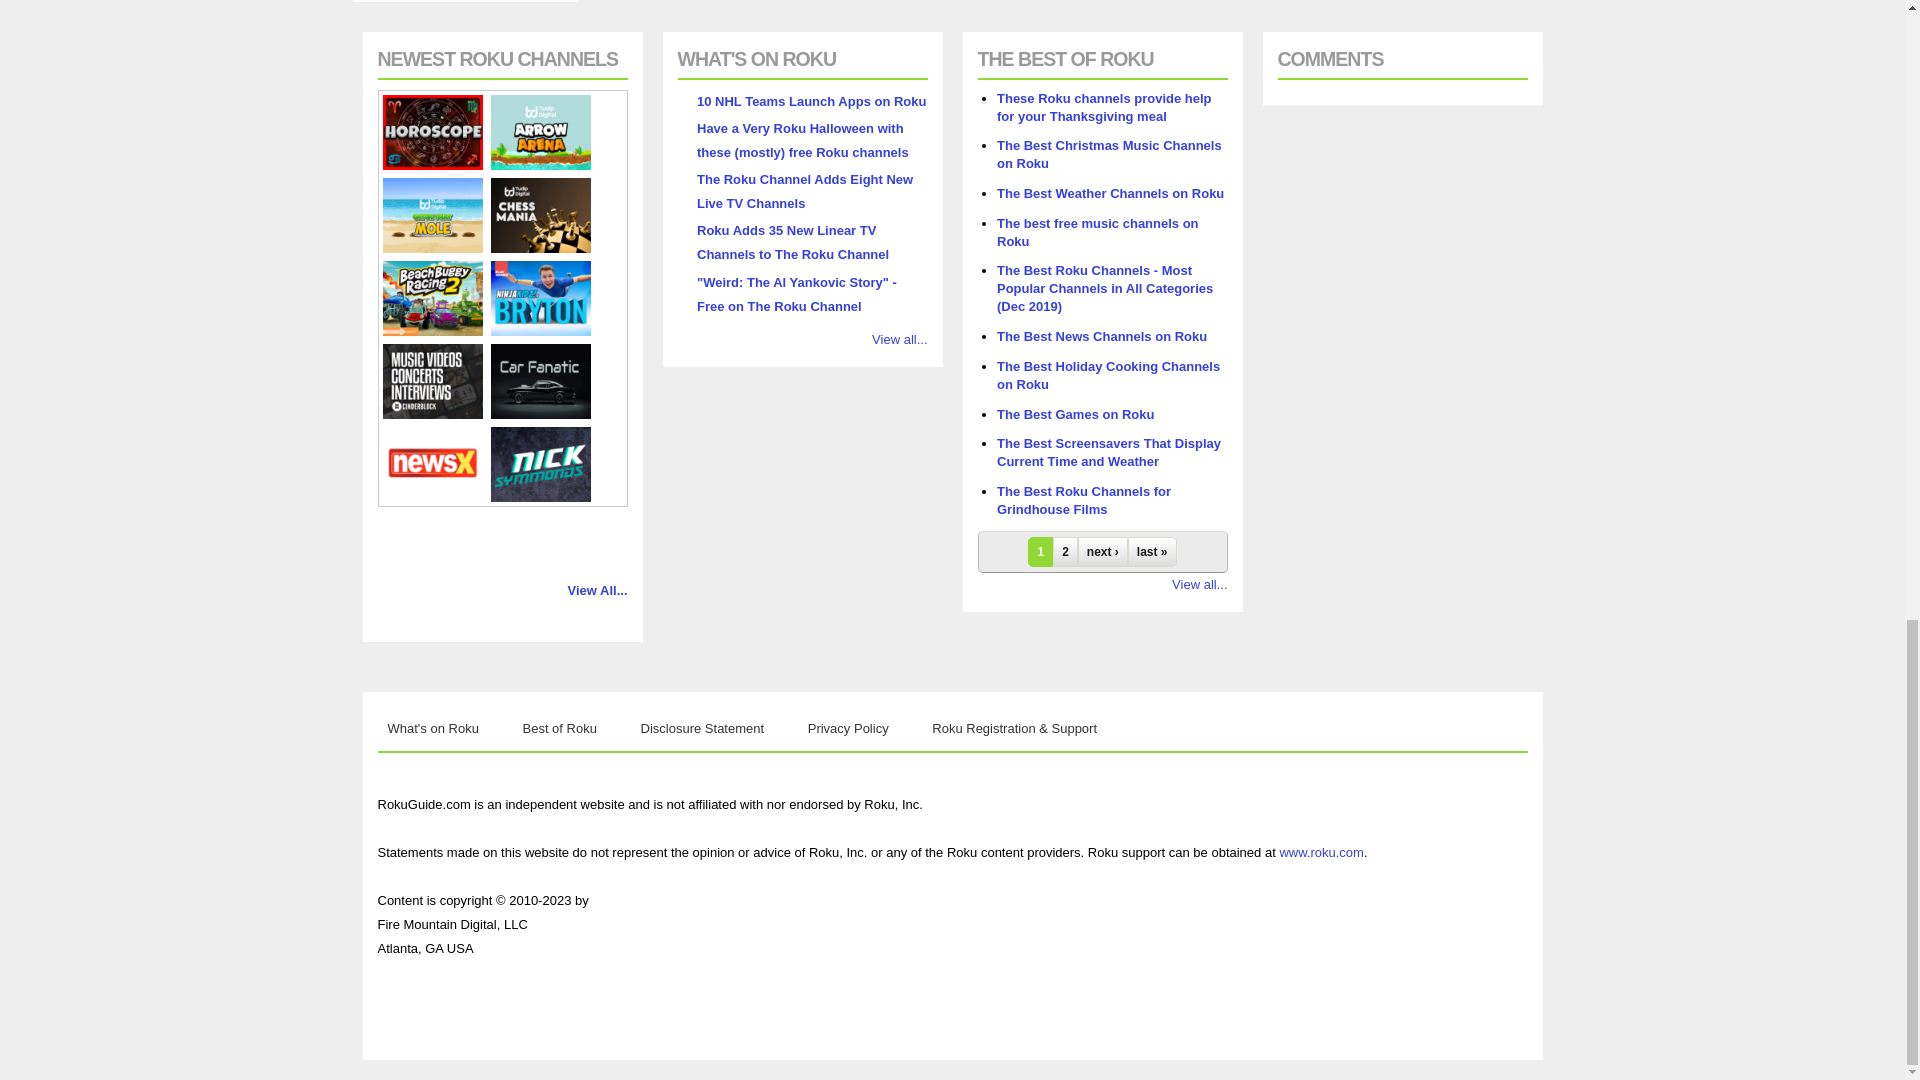  I want to click on The Roku Channel Adds Eight New Live TV Channels, so click(804, 190).